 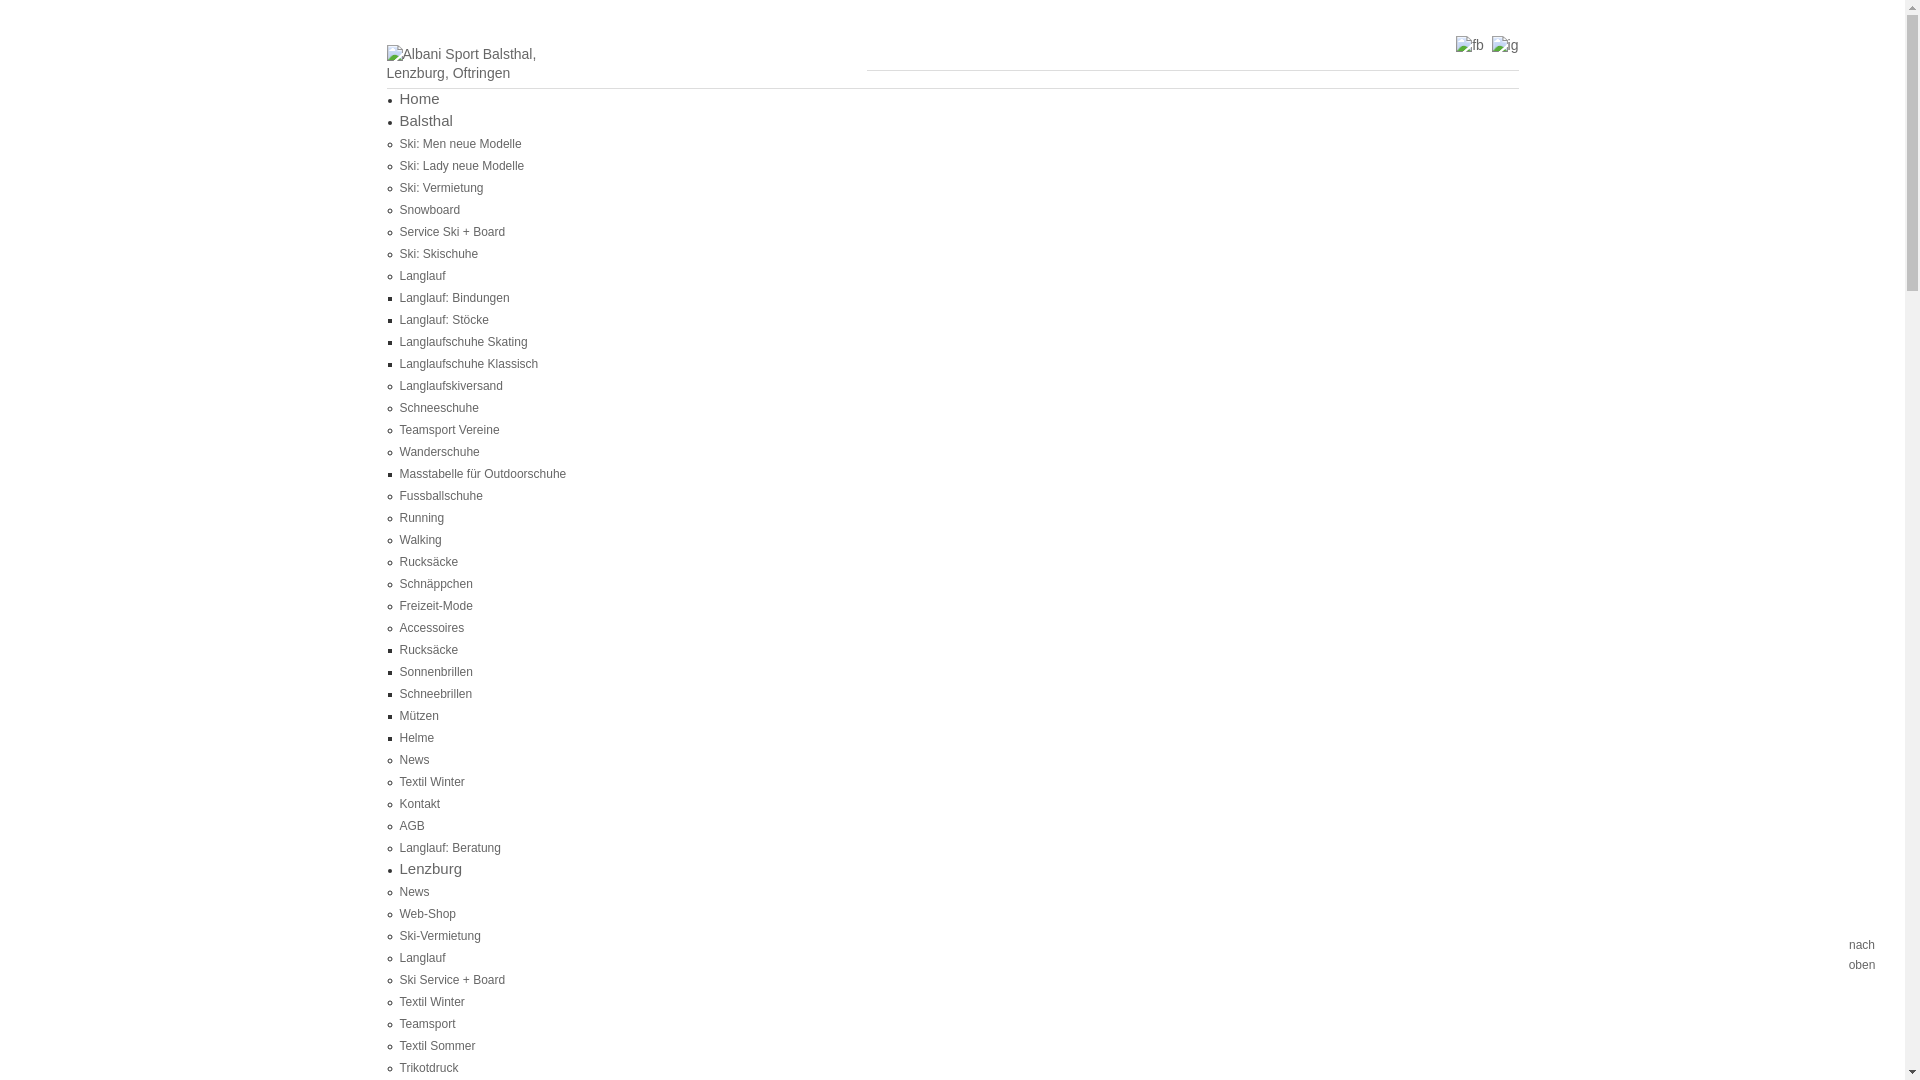 I want to click on Helme, so click(x=418, y=738).